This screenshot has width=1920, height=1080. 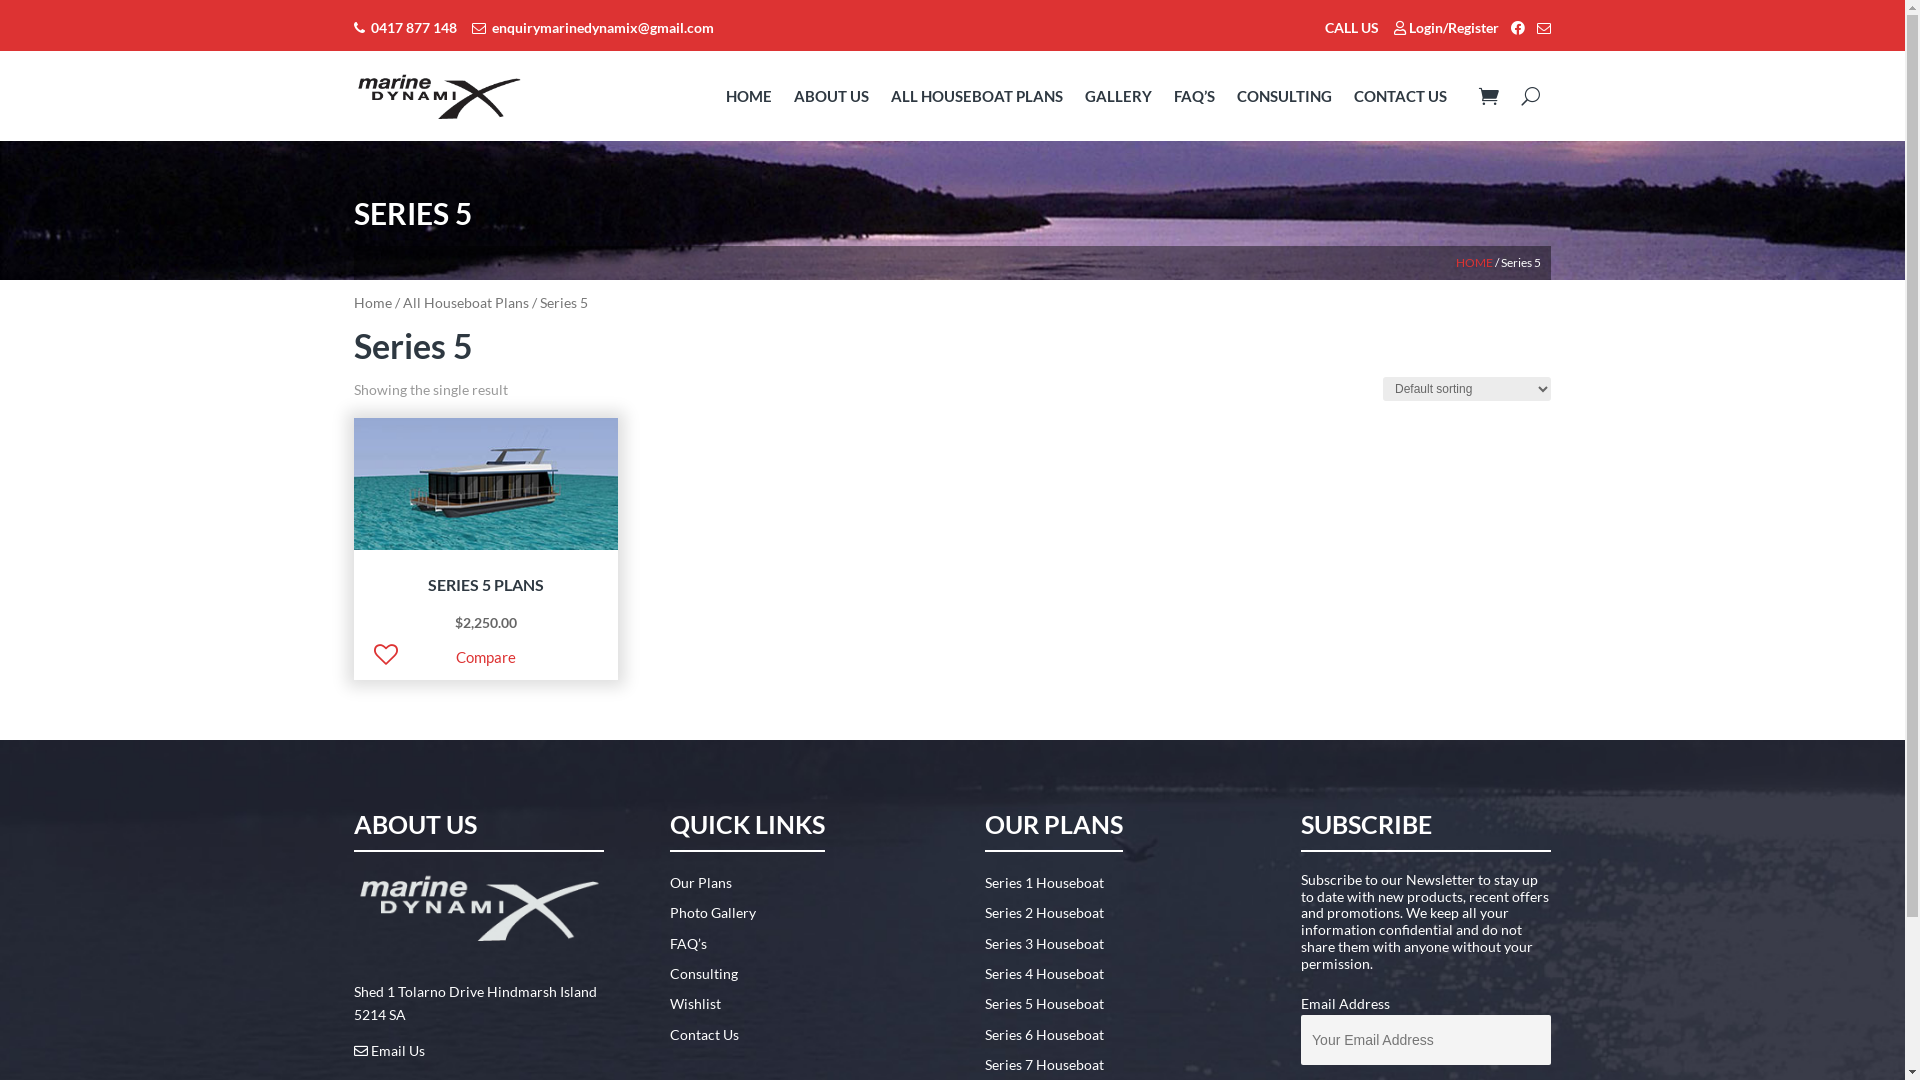 I want to click on   0417 877 148, so click(x=406, y=28).